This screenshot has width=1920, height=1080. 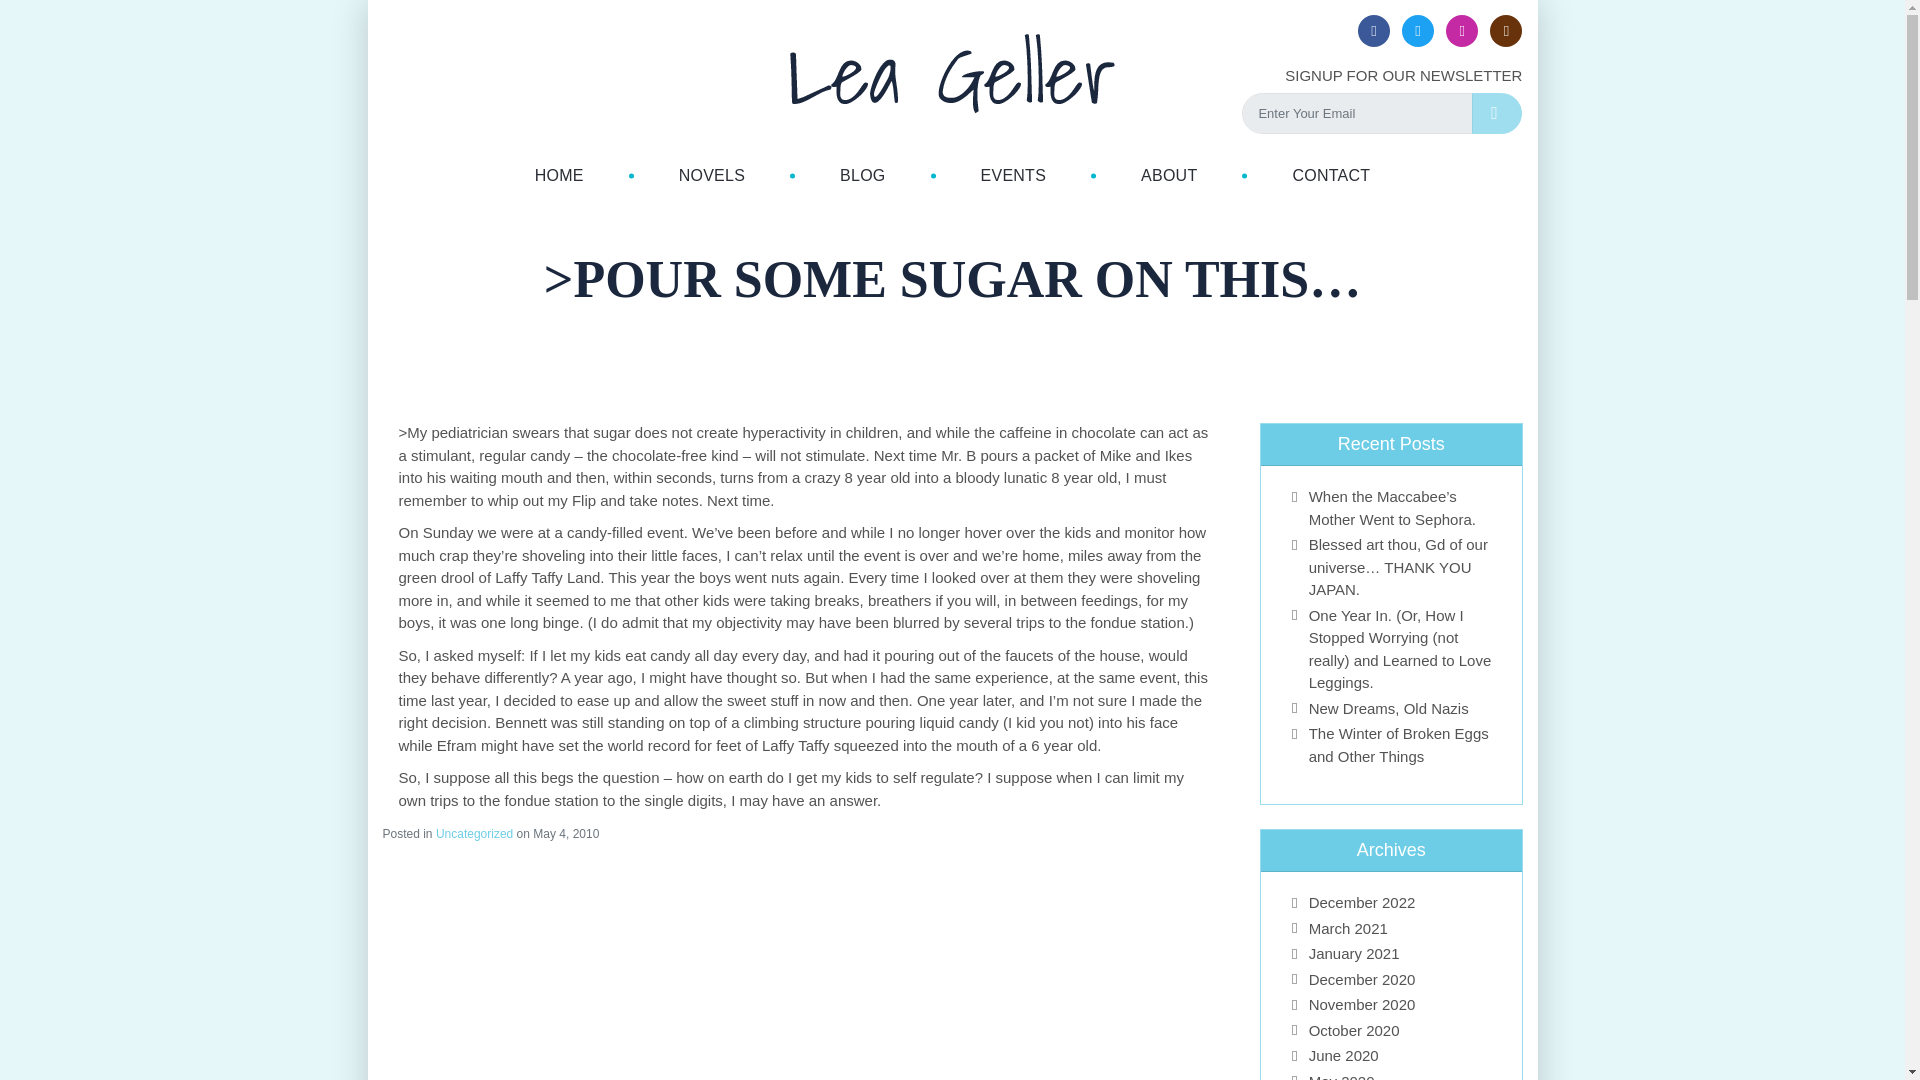 What do you see at coordinates (1014, 175) in the screenshot?
I see `Events` at bounding box center [1014, 175].